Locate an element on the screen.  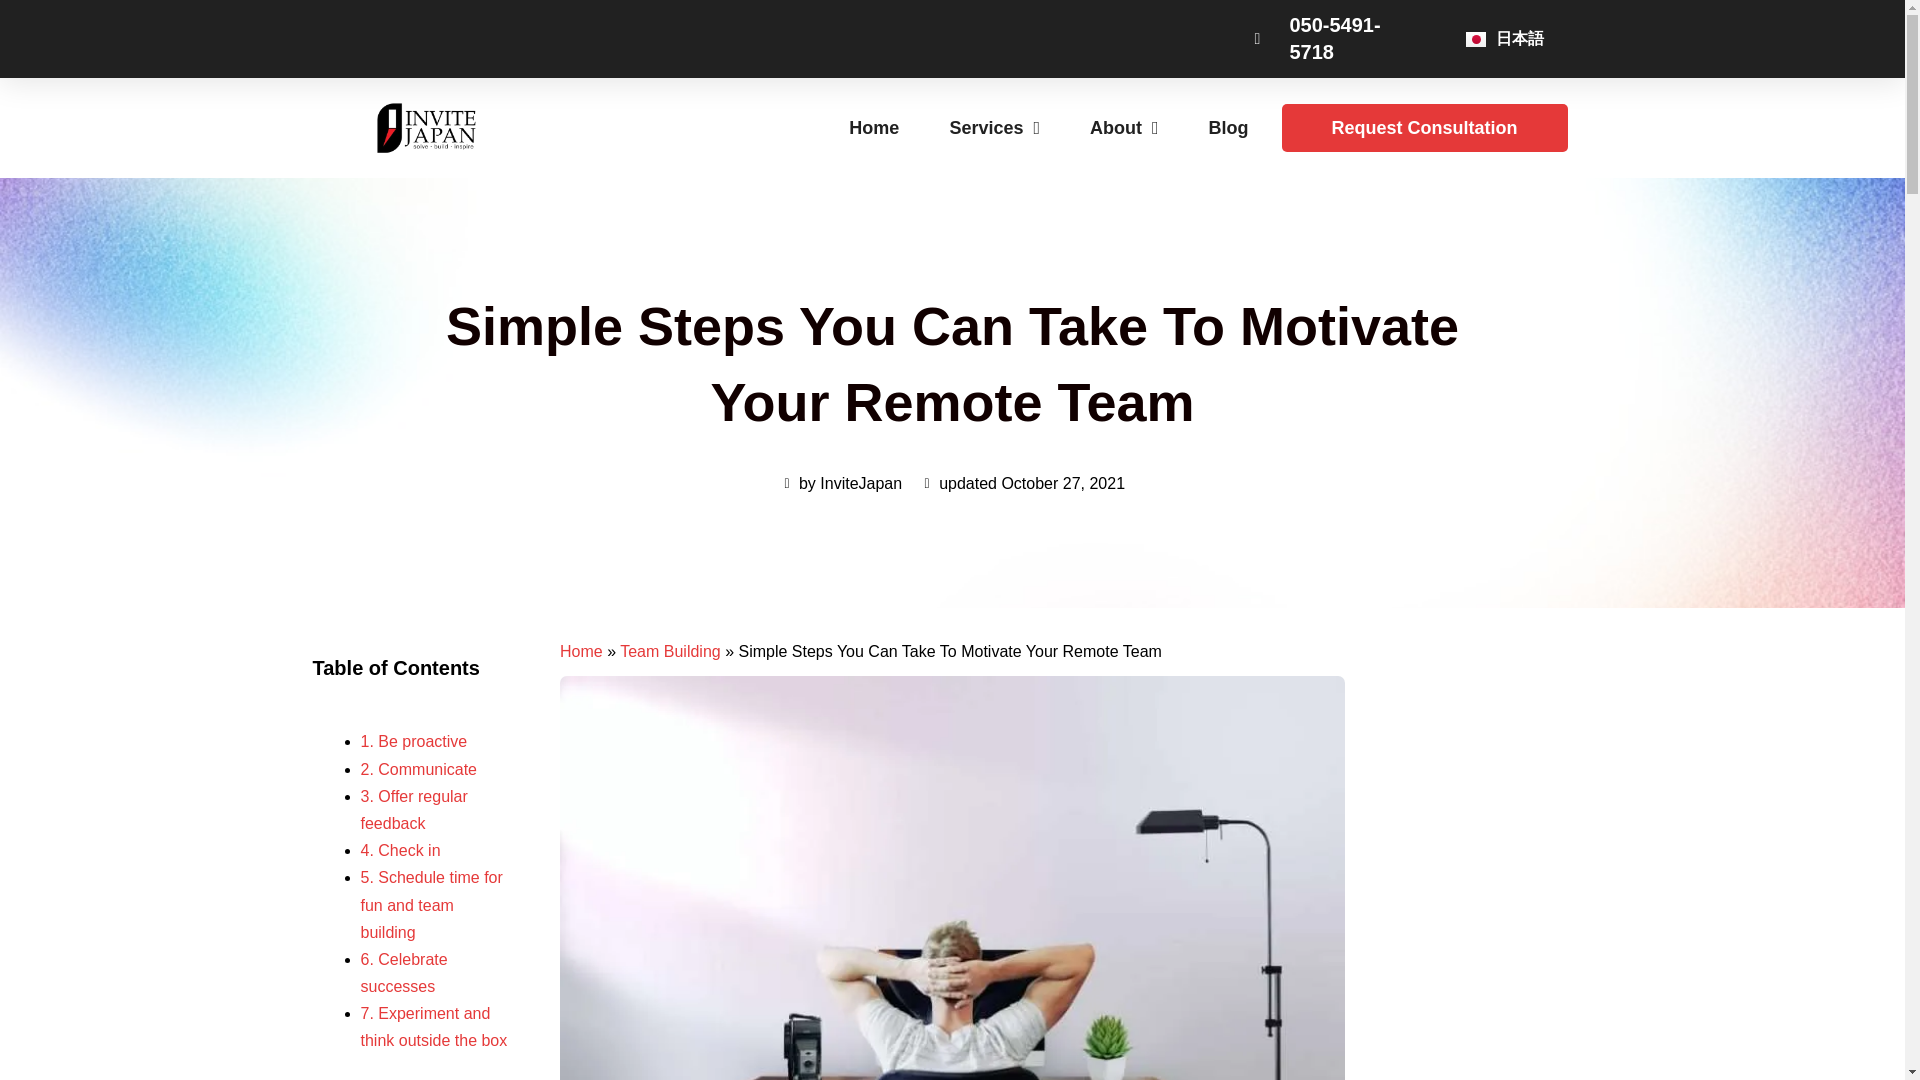
Request Consultation is located at coordinates (1425, 128).